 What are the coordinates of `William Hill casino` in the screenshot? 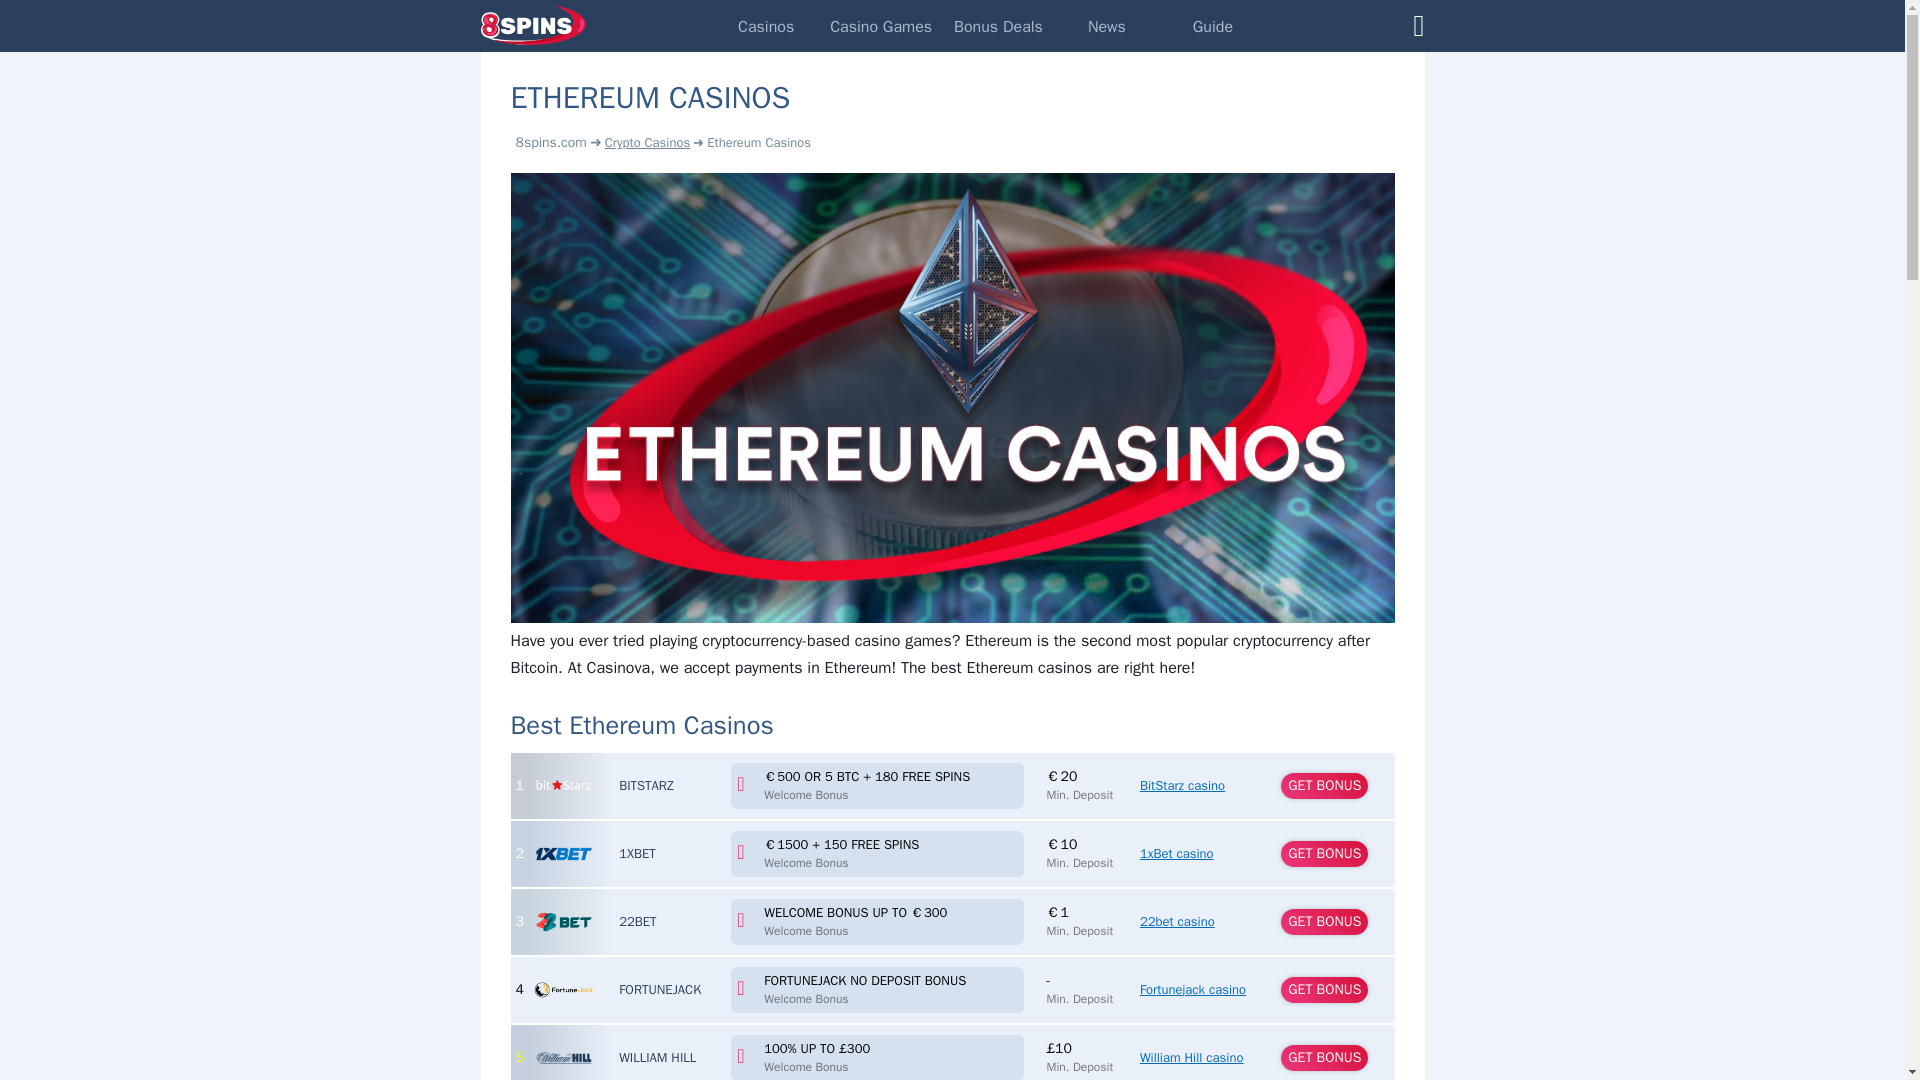 It's located at (563, 1058).